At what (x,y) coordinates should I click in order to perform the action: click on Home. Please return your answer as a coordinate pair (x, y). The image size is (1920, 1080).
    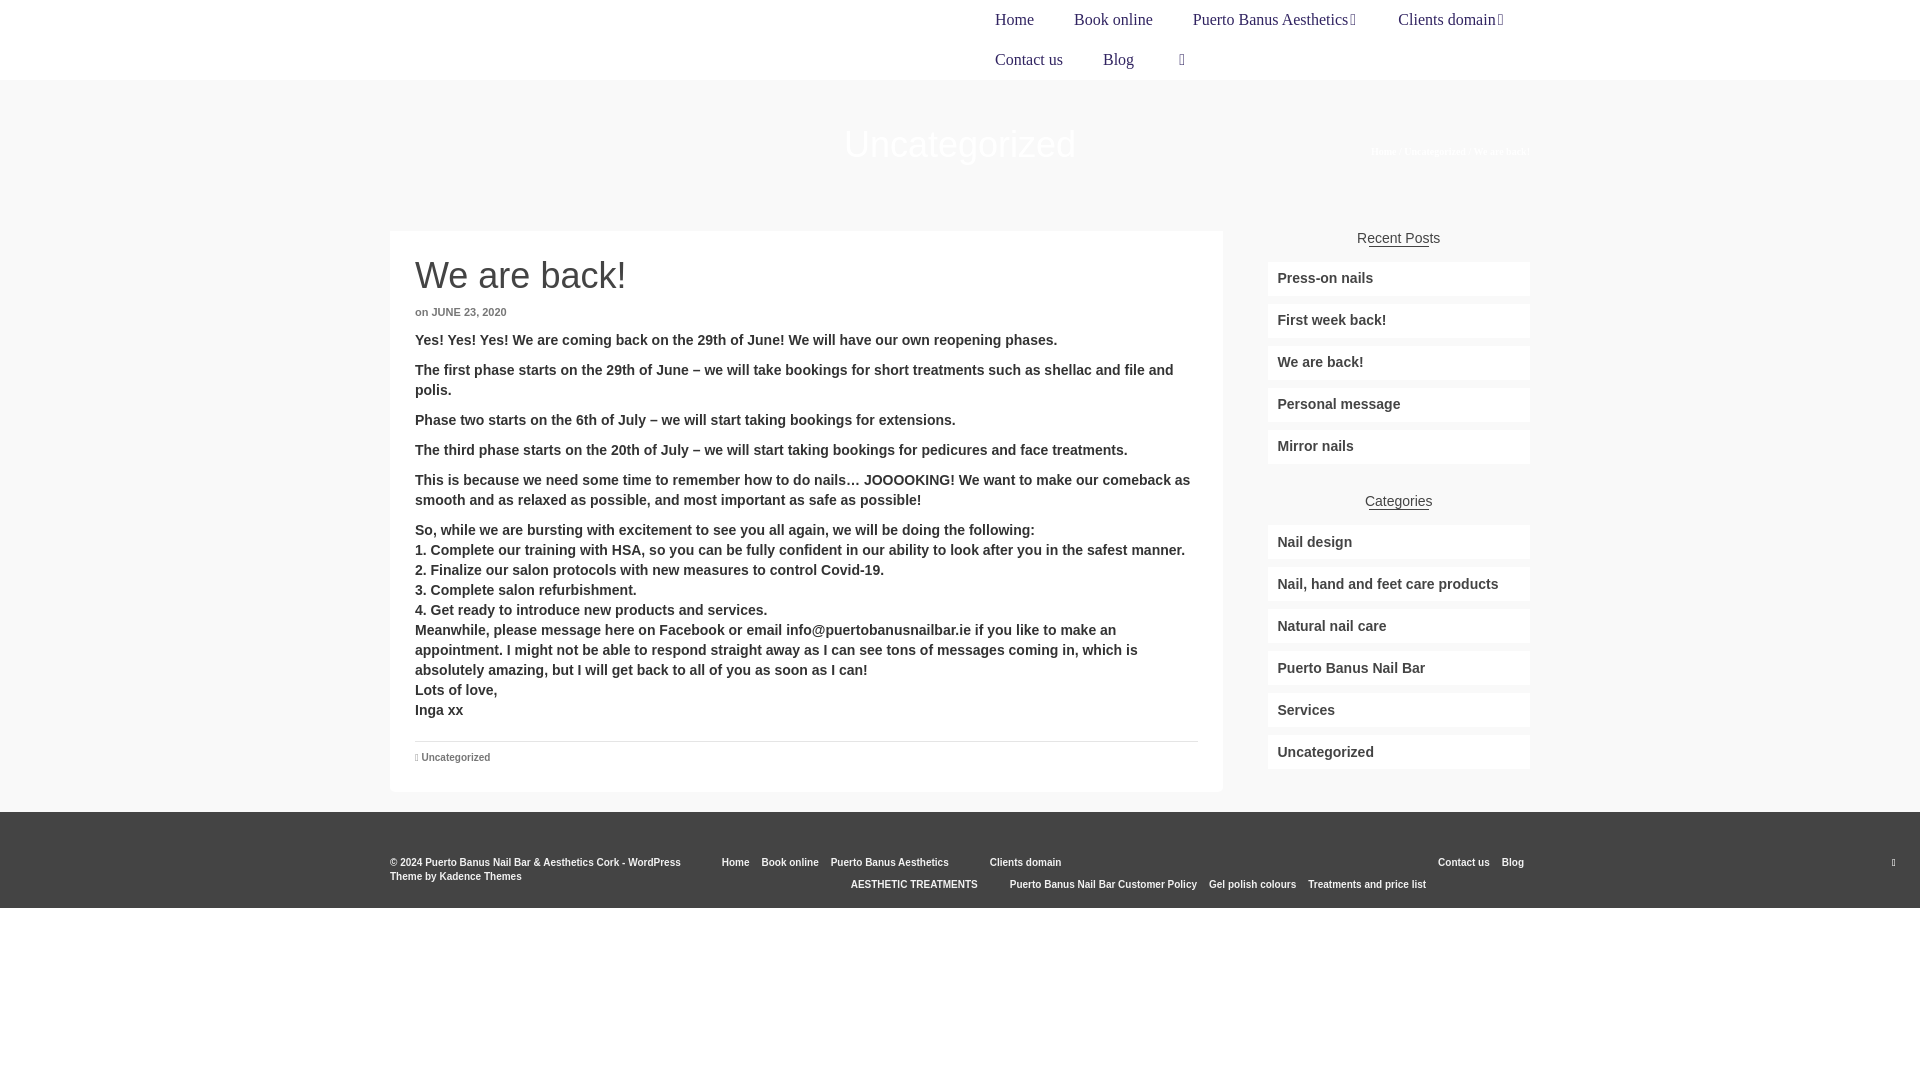
    Looking at the image, I should click on (1384, 150).